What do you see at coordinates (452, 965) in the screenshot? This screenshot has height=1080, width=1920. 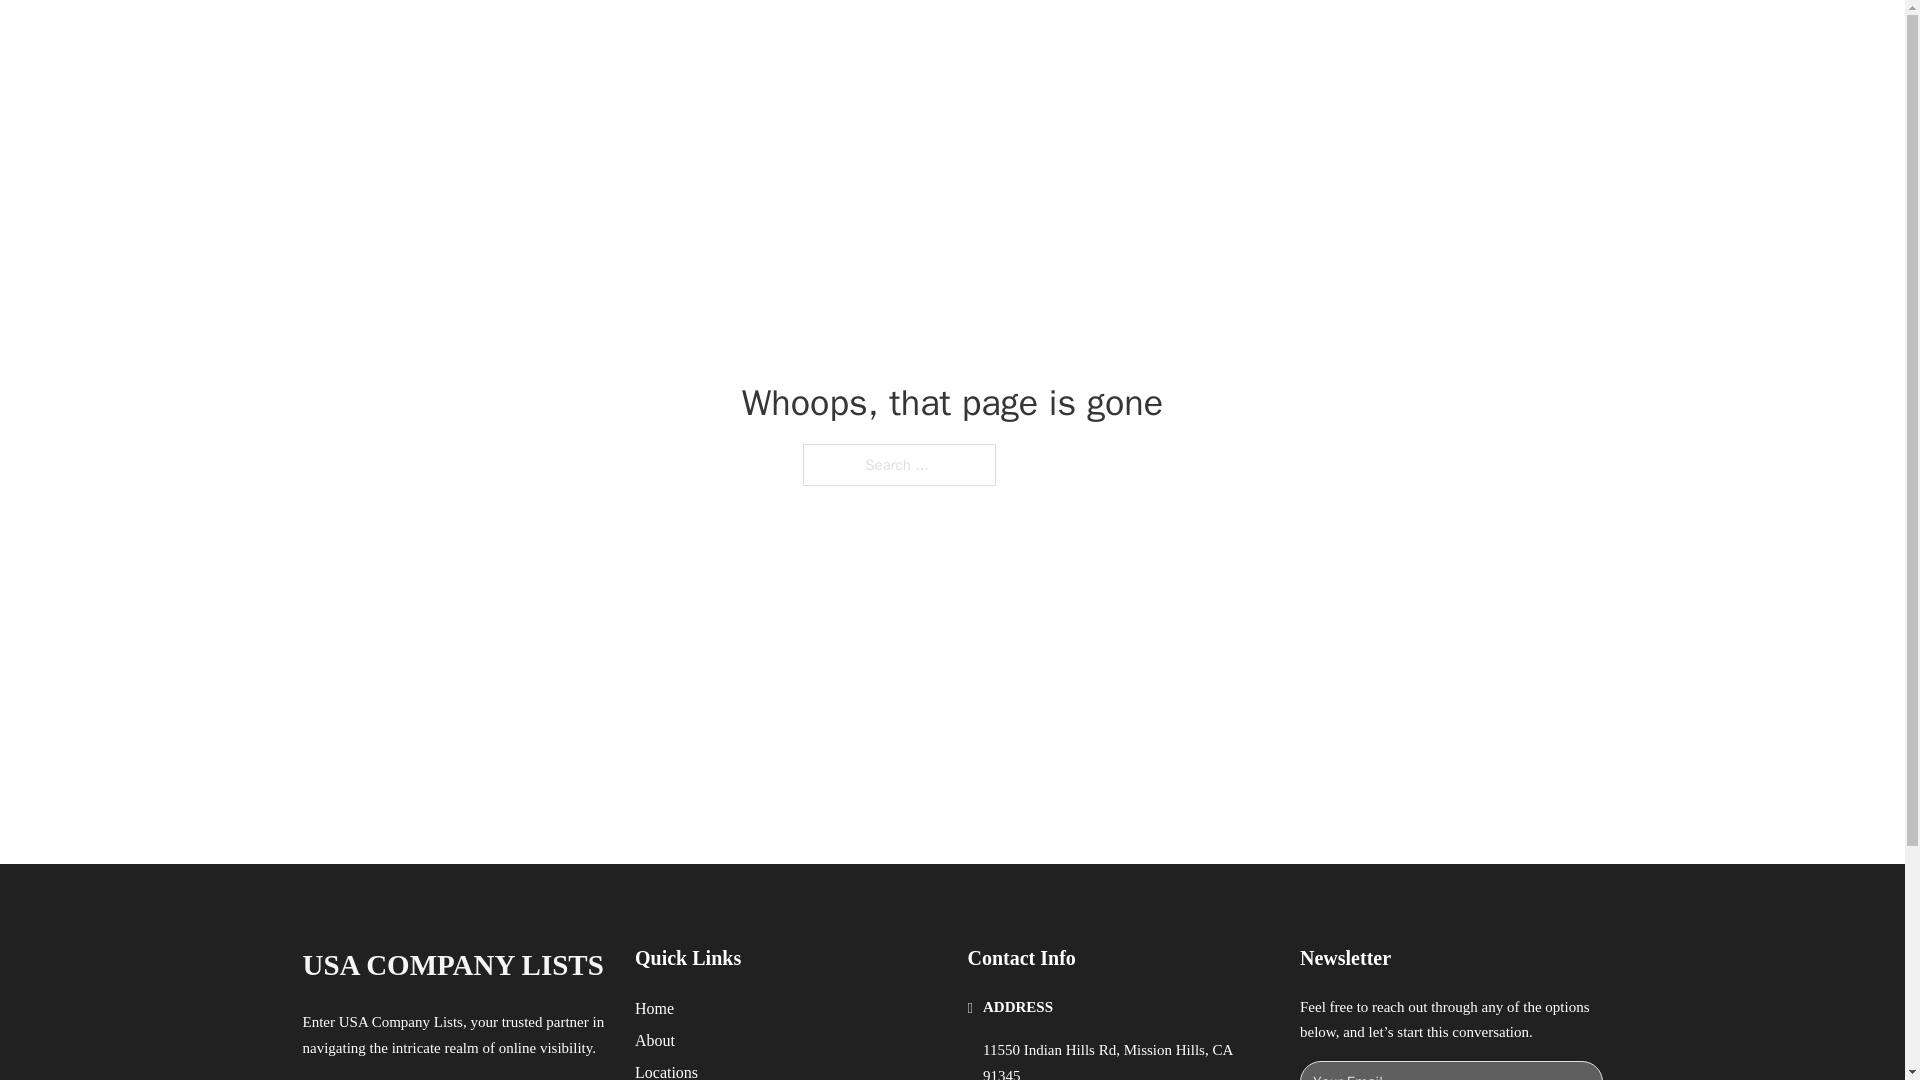 I see `USA COMPANY LISTS` at bounding box center [452, 965].